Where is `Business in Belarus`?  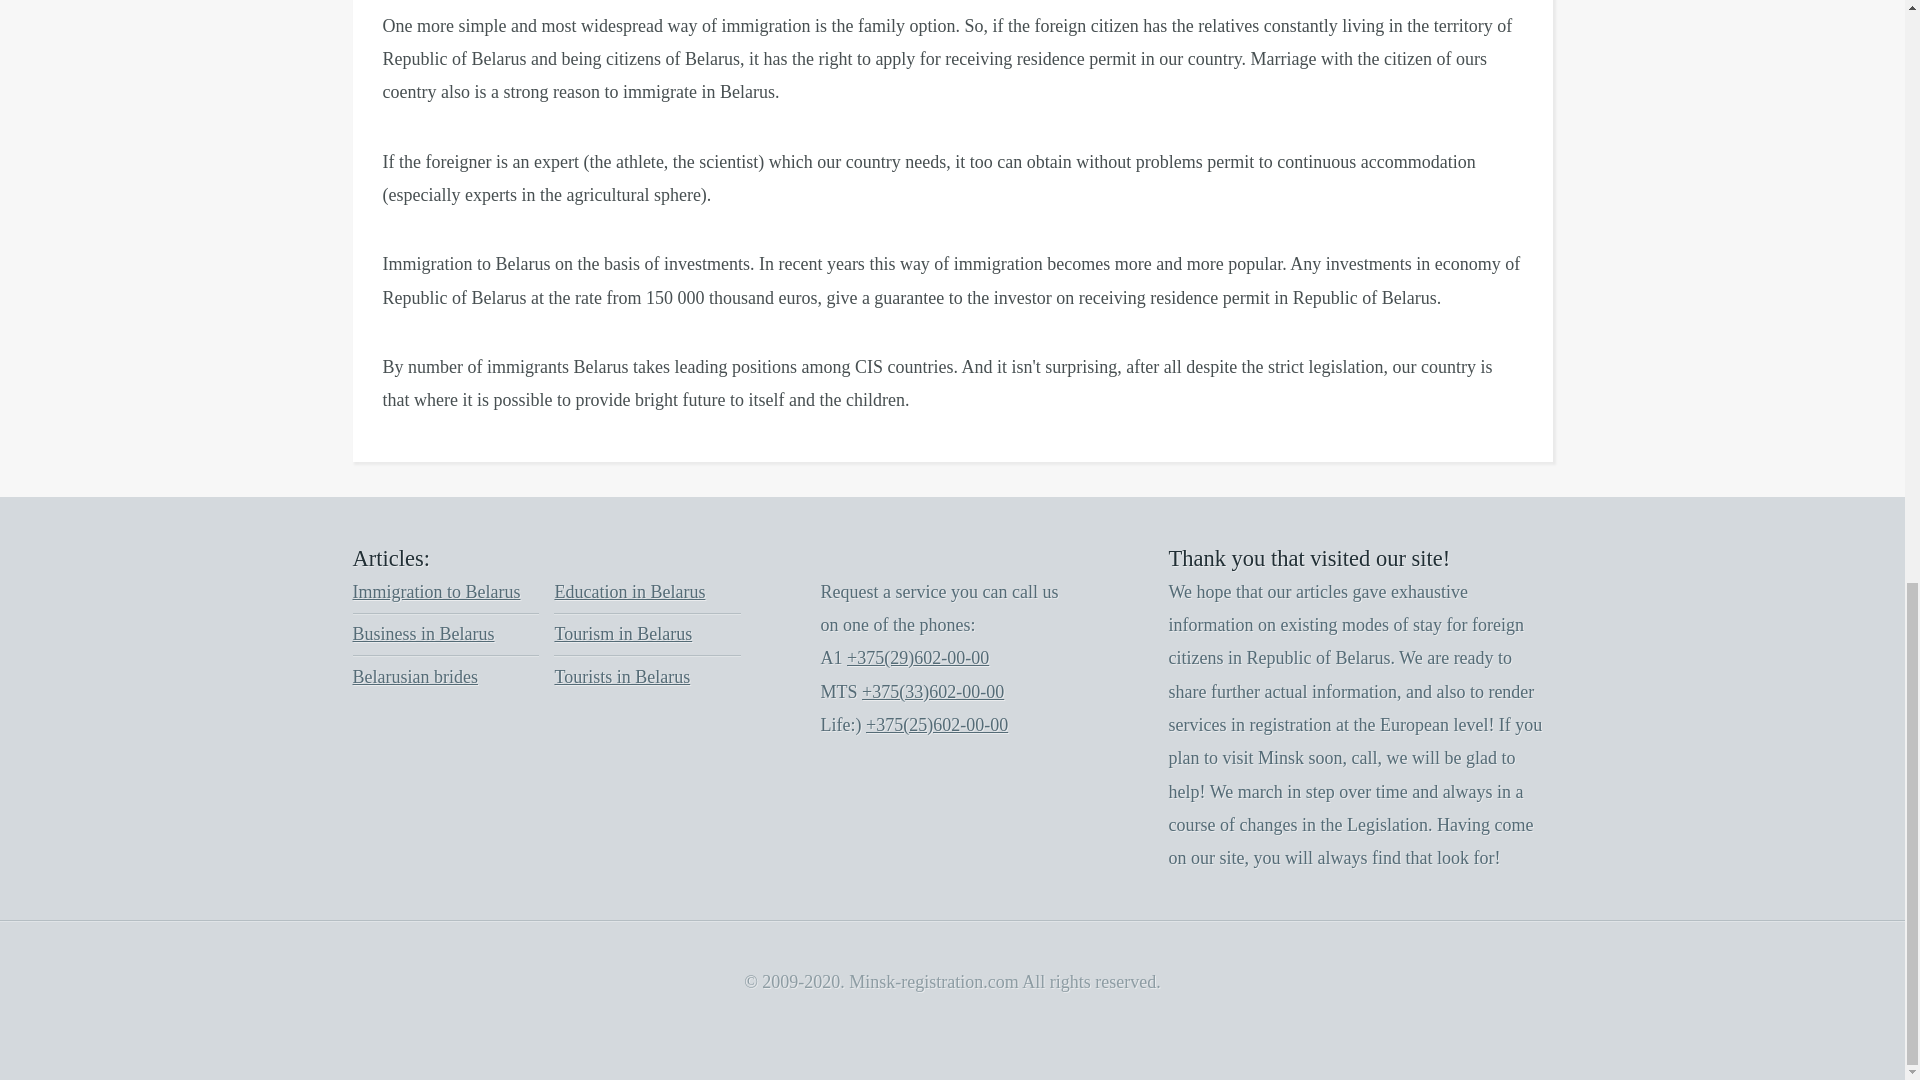
Business in Belarus is located at coordinates (422, 634).